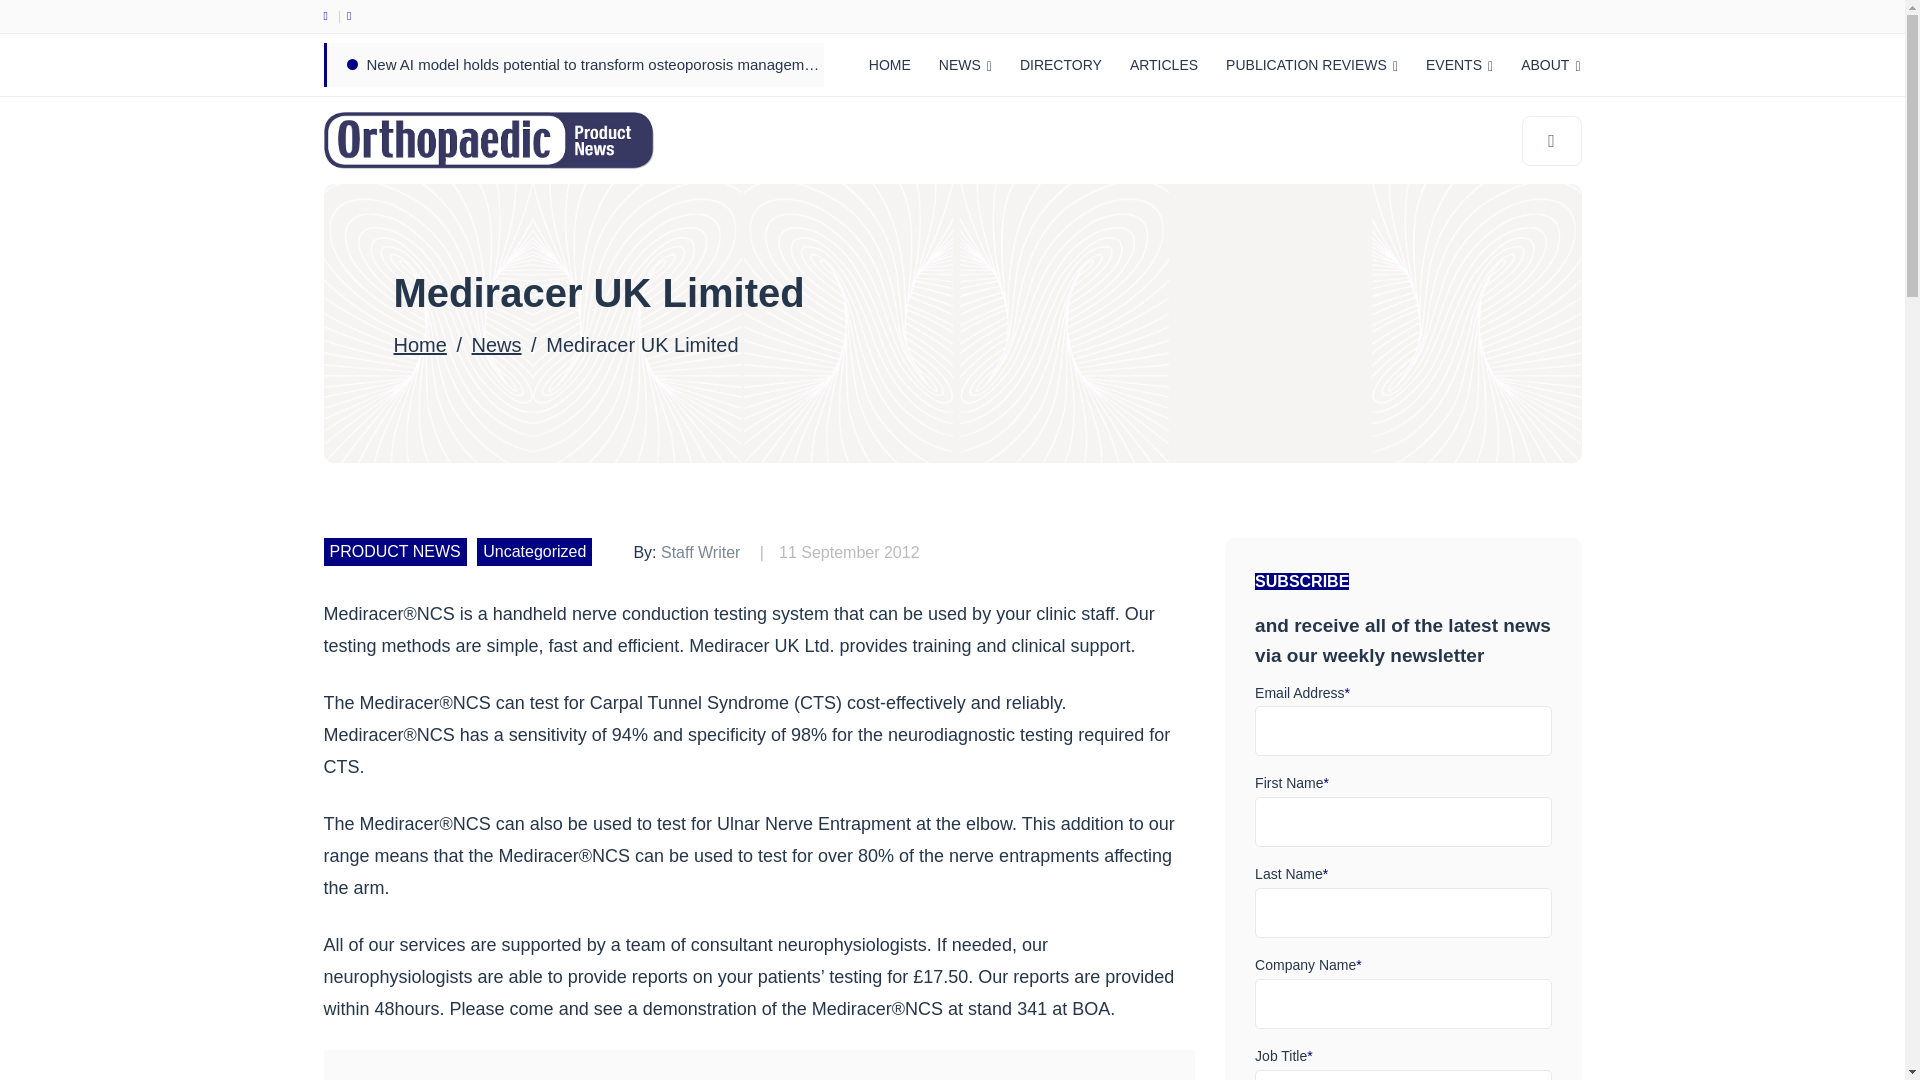 The image size is (1920, 1080). What do you see at coordinates (1163, 65) in the screenshot?
I see `ARTICLES` at bounding box center [1163, 65].